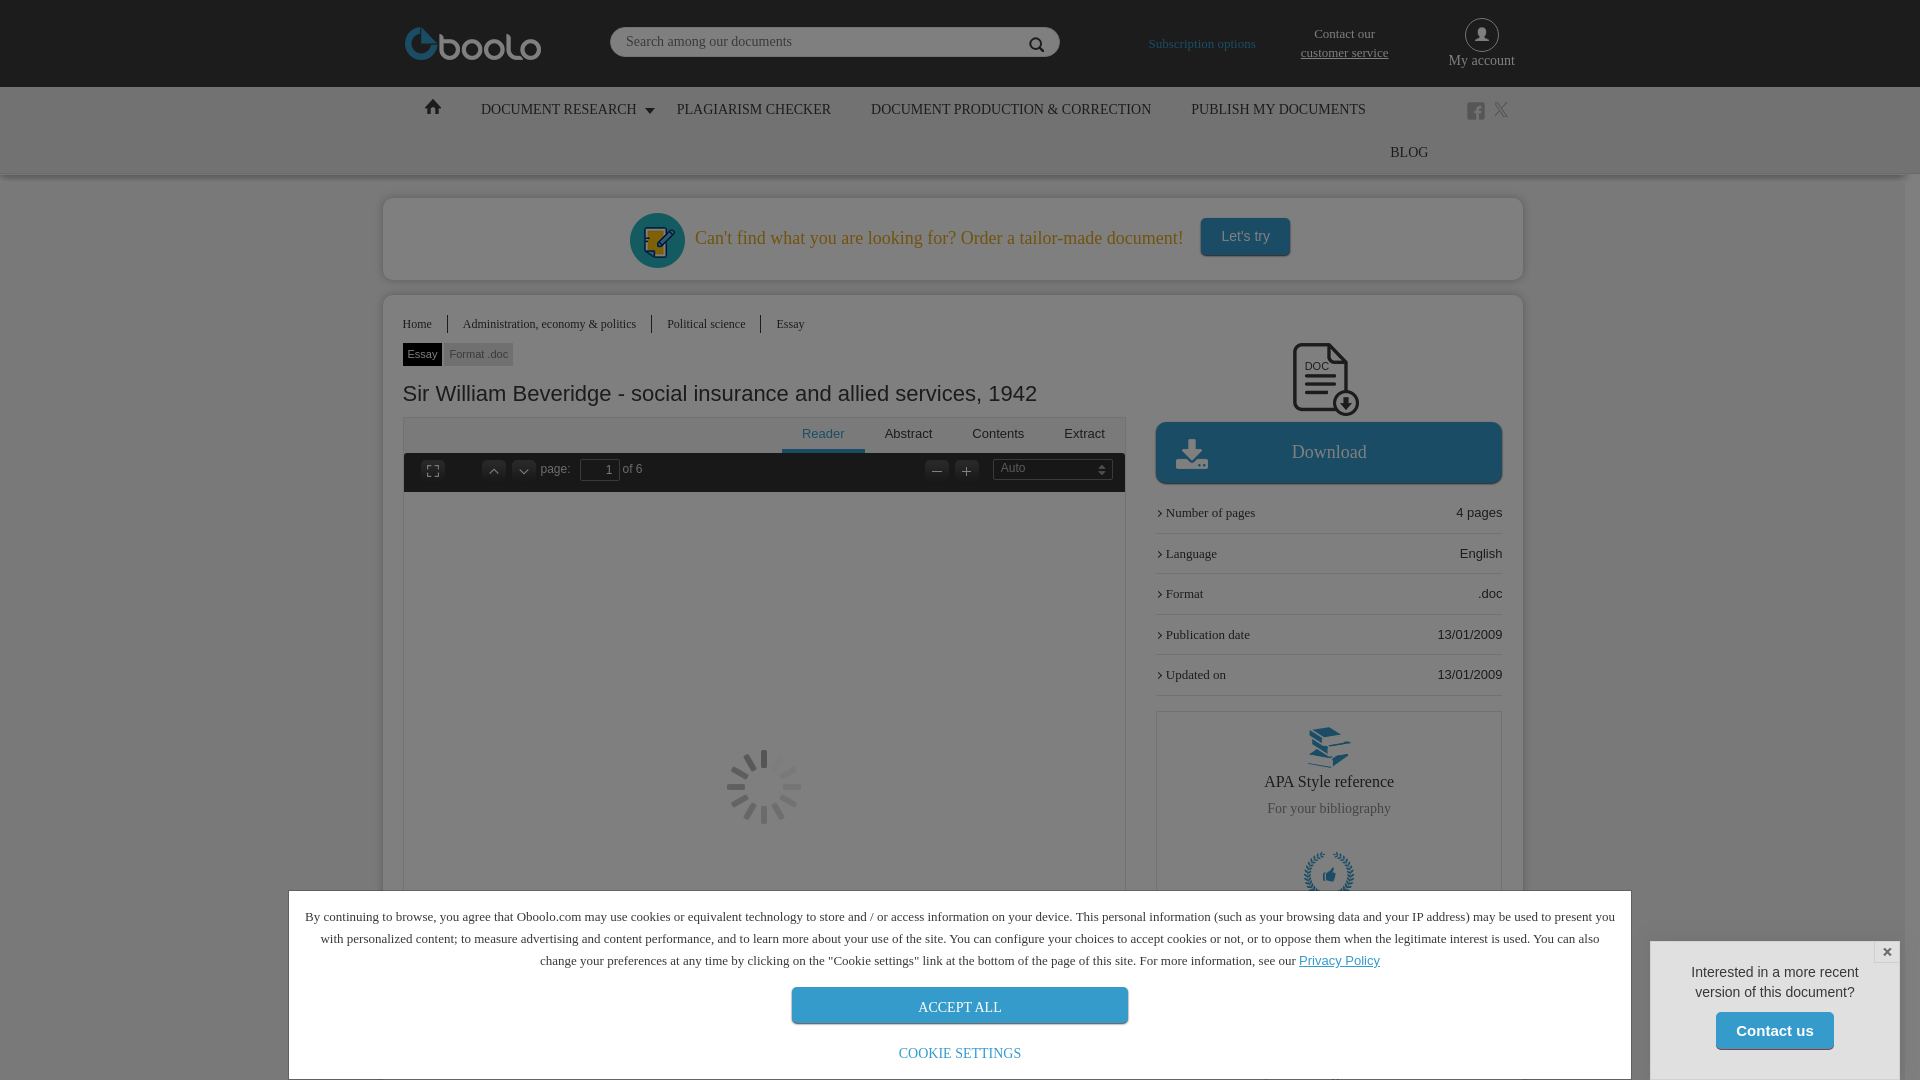 The height and width of the screenshot is (1080, 1920). What do you see at coordinates (558, 108) in the screenshot?
I see `DOCUMENT RESEARCH` at bounding box center [558, 108].